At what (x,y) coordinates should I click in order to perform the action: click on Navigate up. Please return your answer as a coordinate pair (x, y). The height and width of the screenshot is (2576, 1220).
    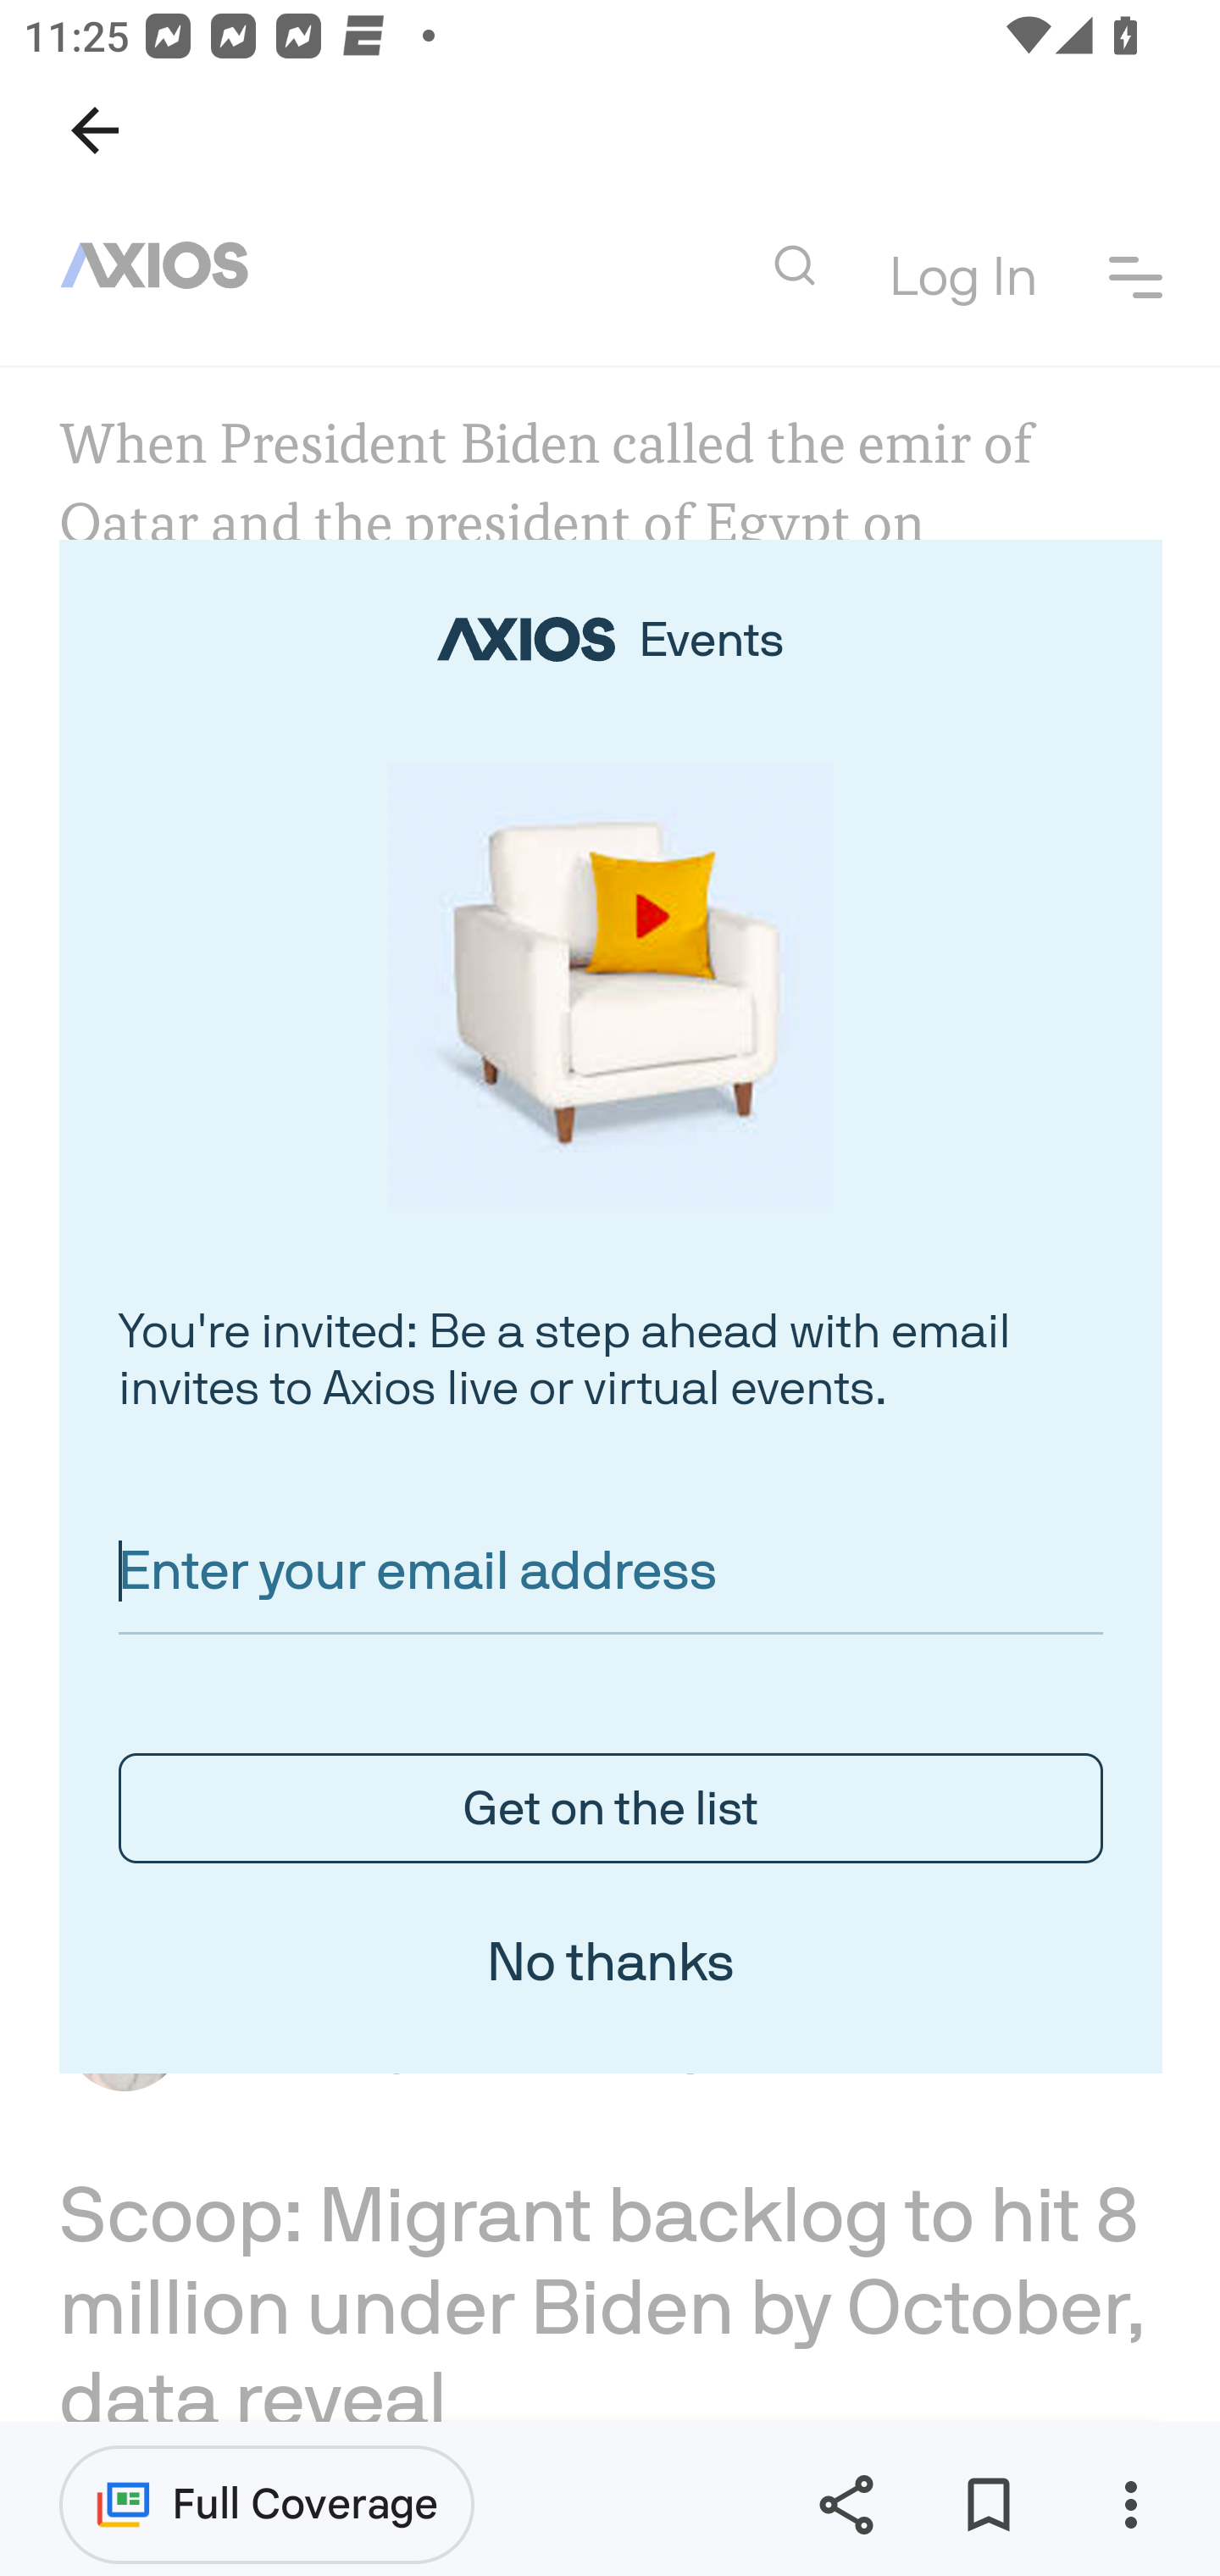
    Looking at the image, I should click on (95, 130).